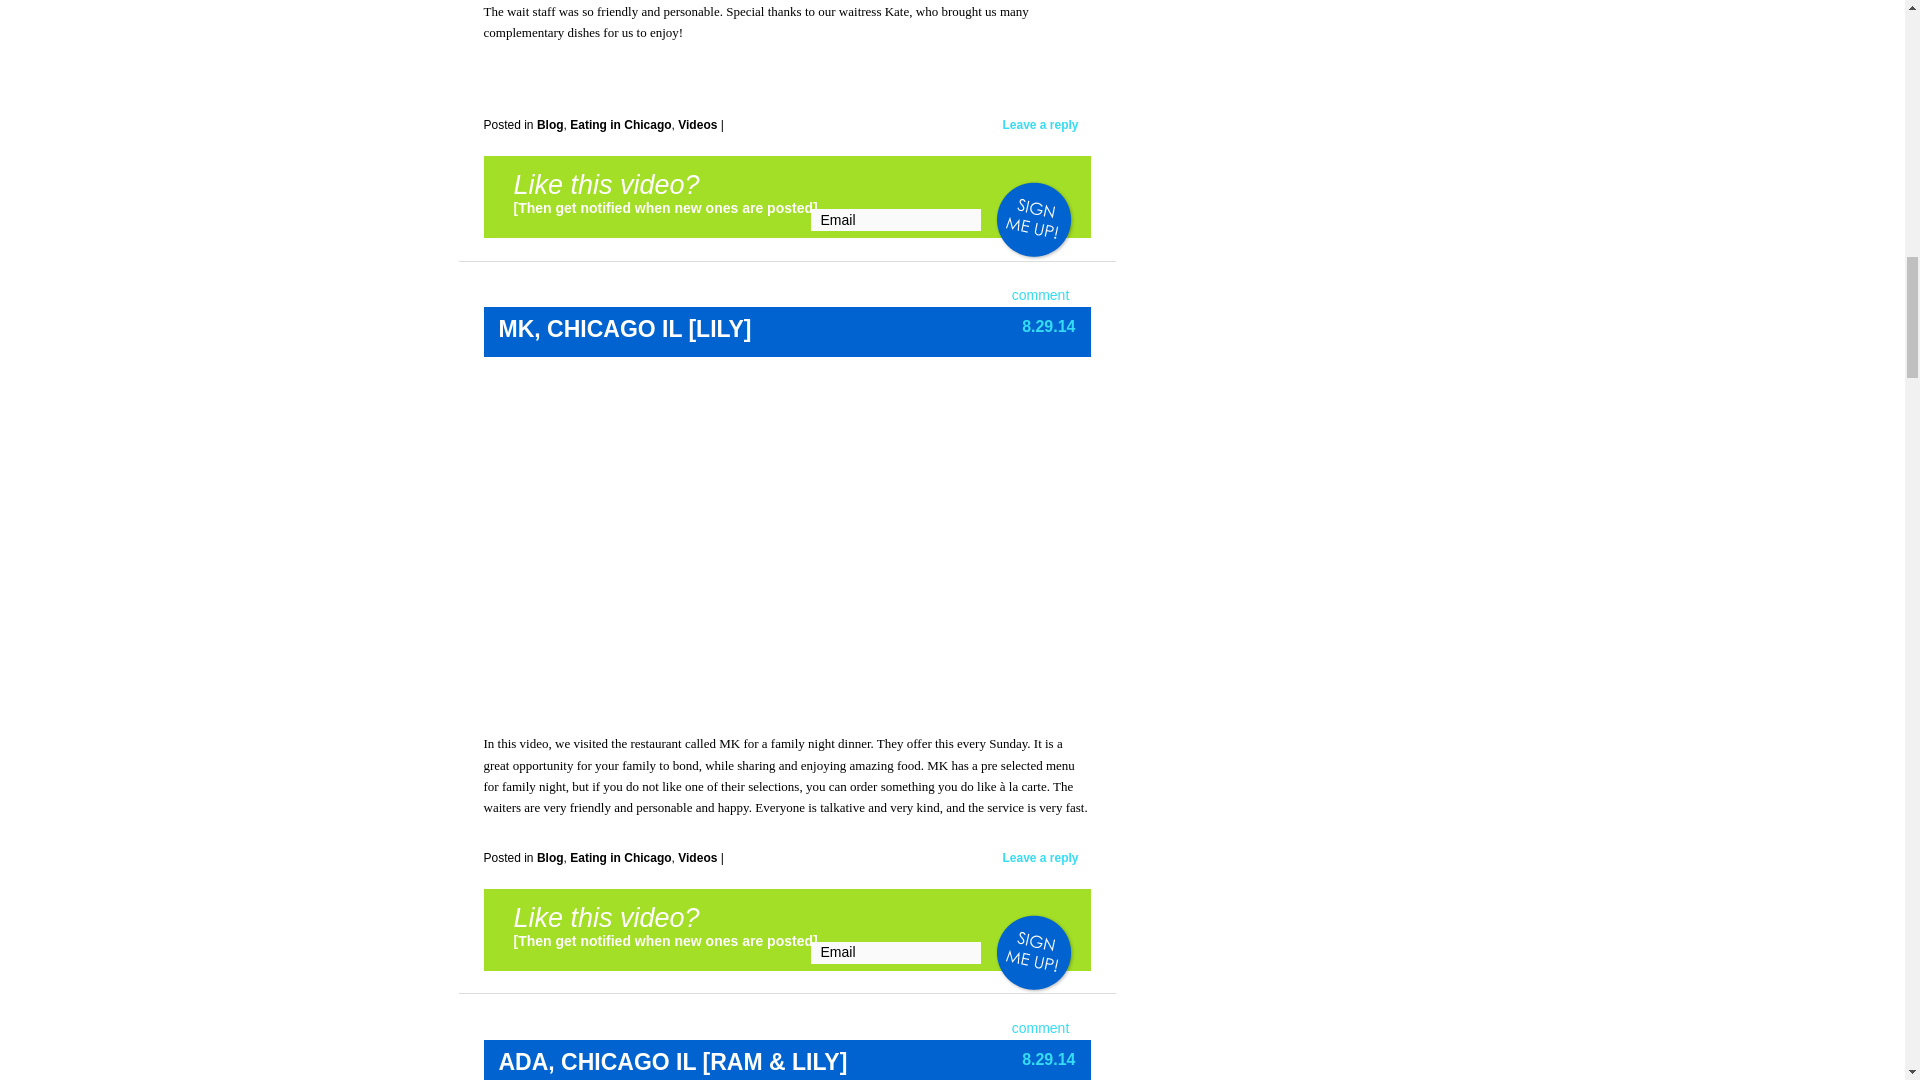 This screenshot has width=1920, height=1080. Describe the element at coordinates (896, 952) in the screenshot. I see `Email` at that location.